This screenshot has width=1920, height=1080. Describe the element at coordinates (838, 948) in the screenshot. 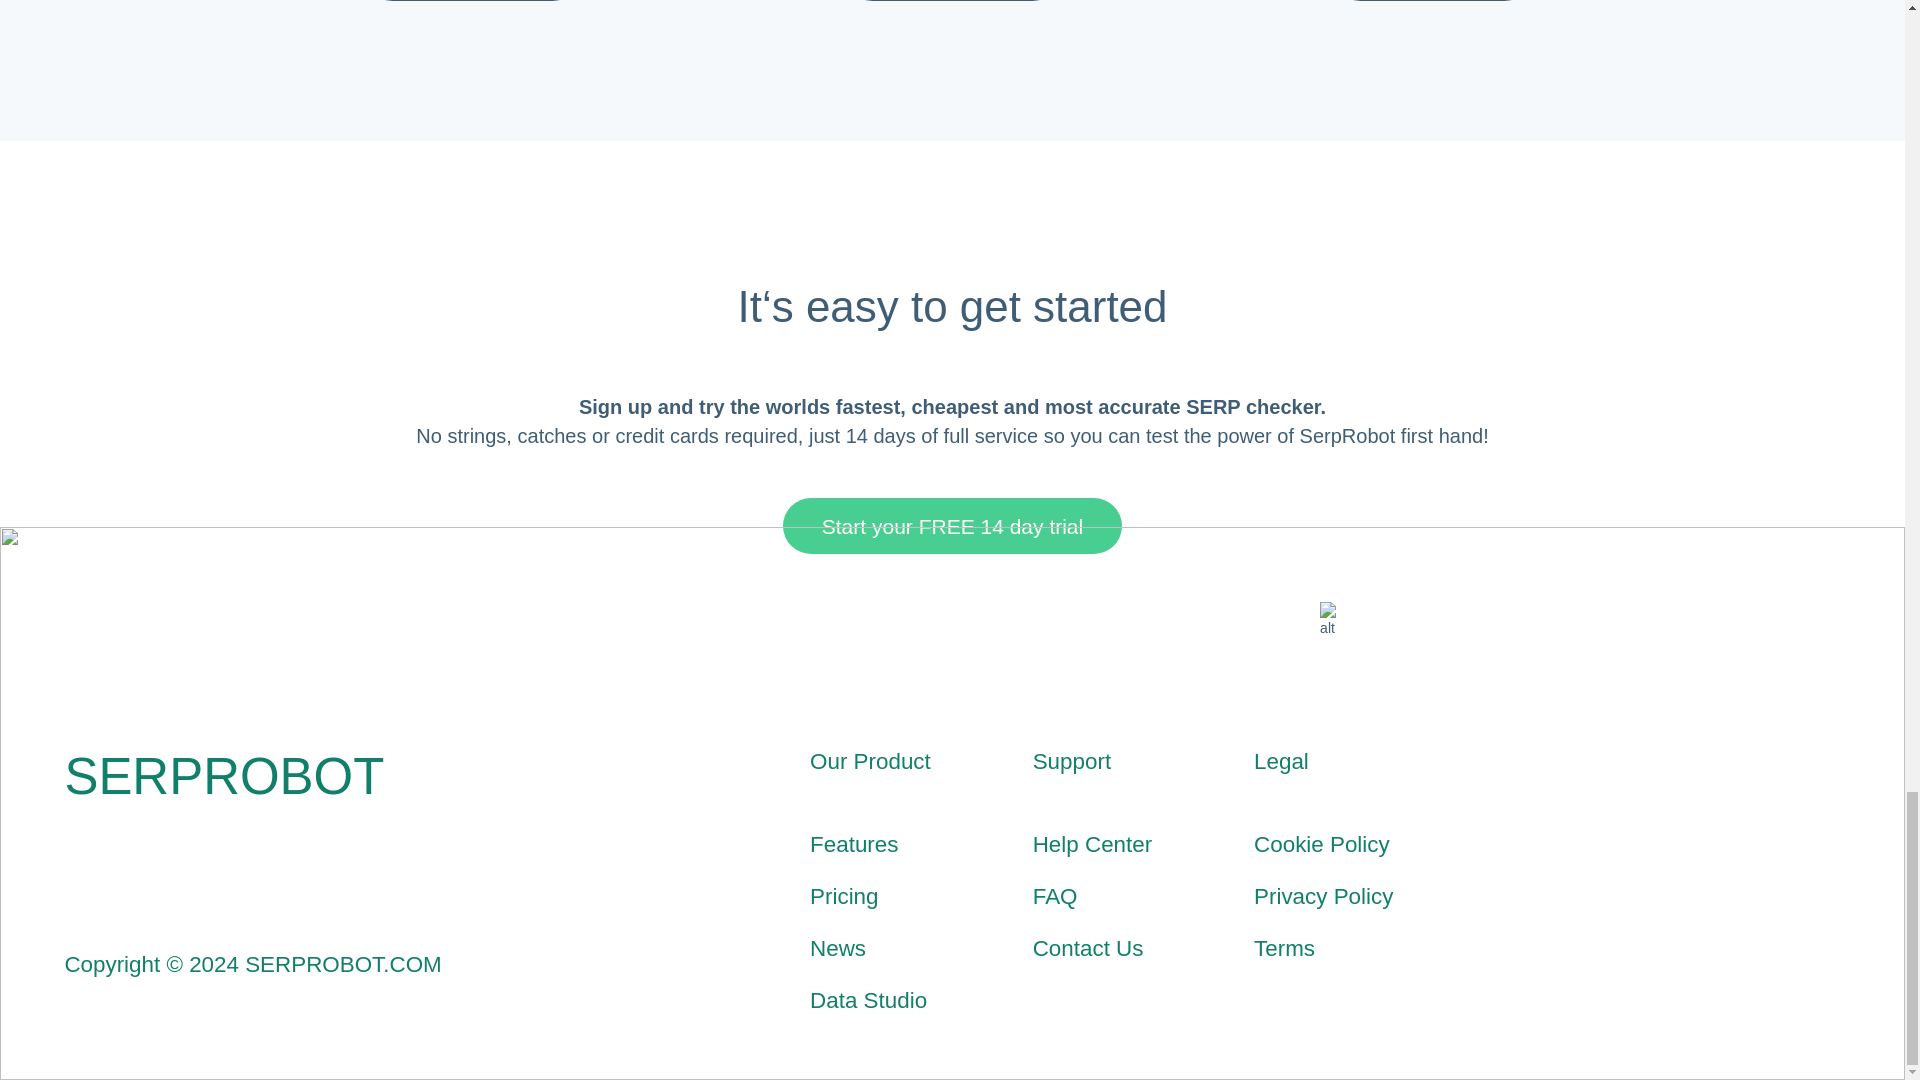

I see `News` at that location.